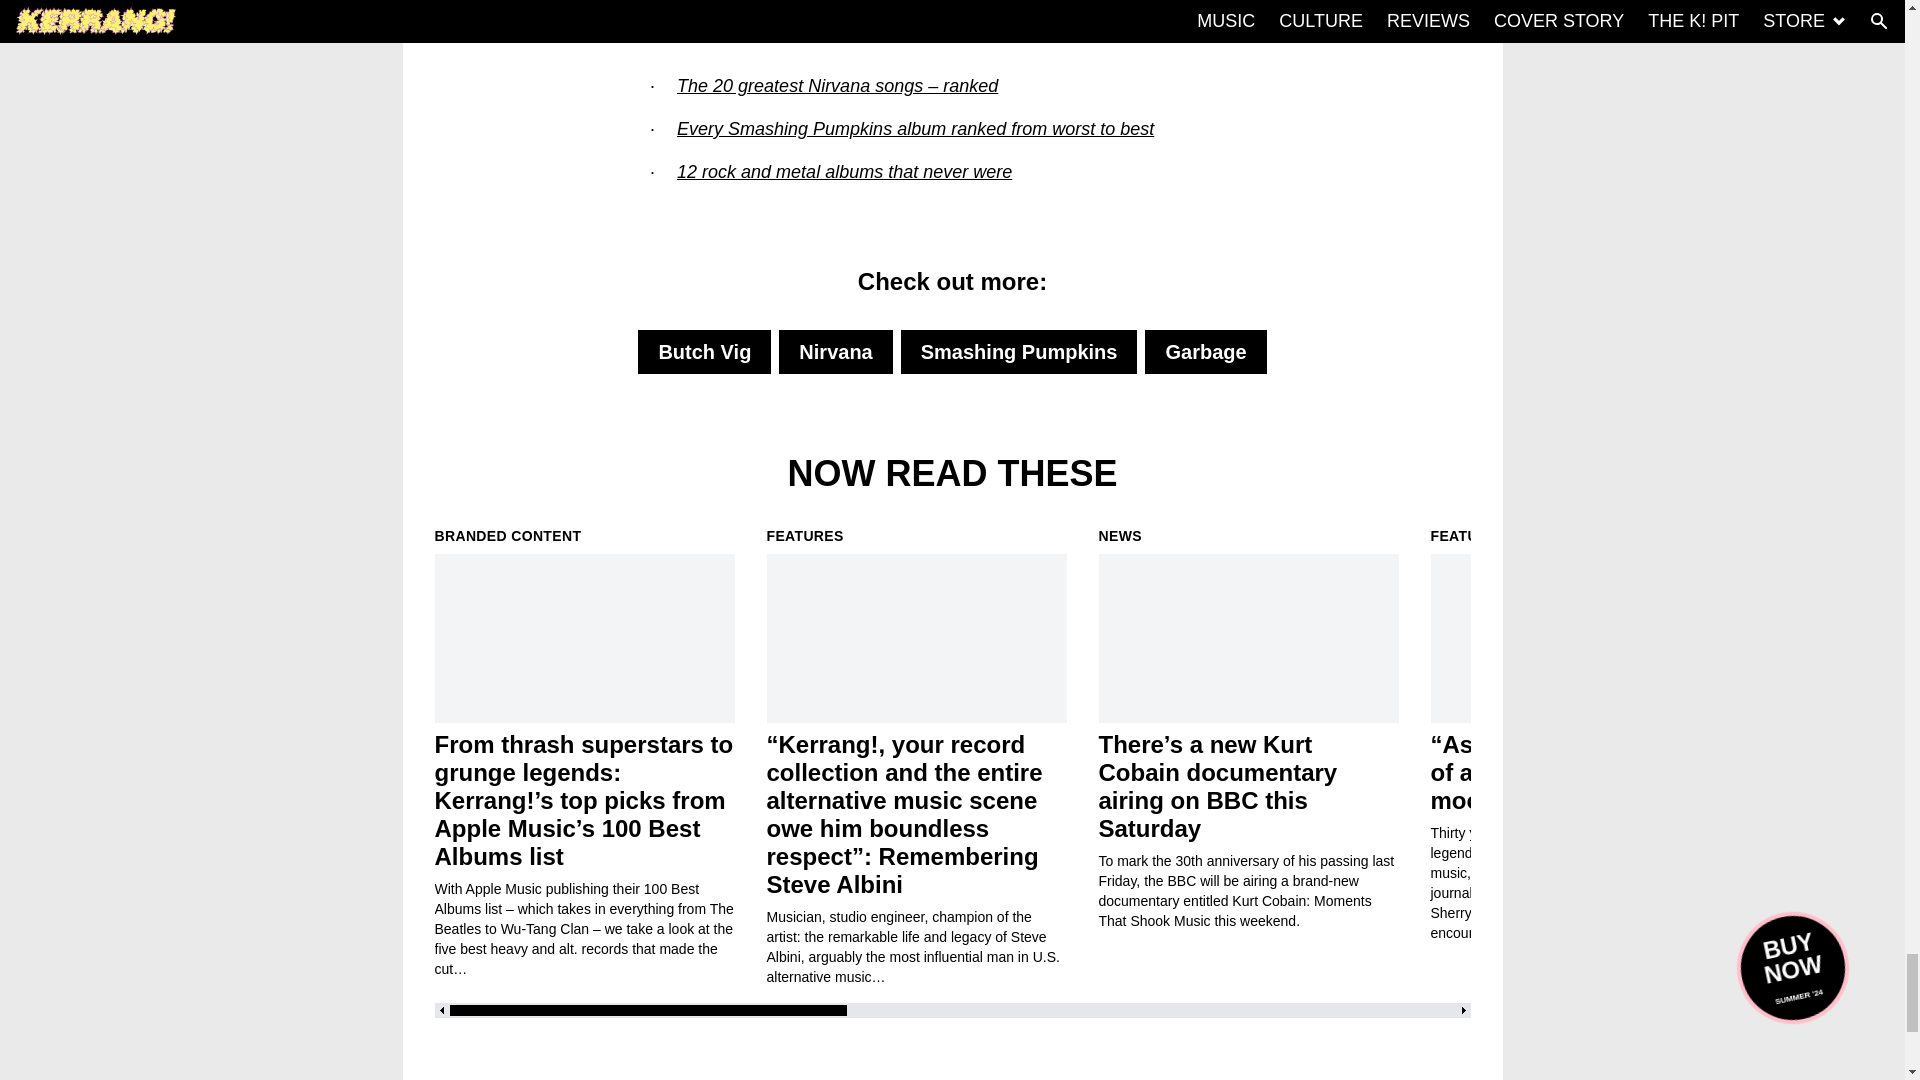  I want to click on Butch Vig, so click(704, 352).